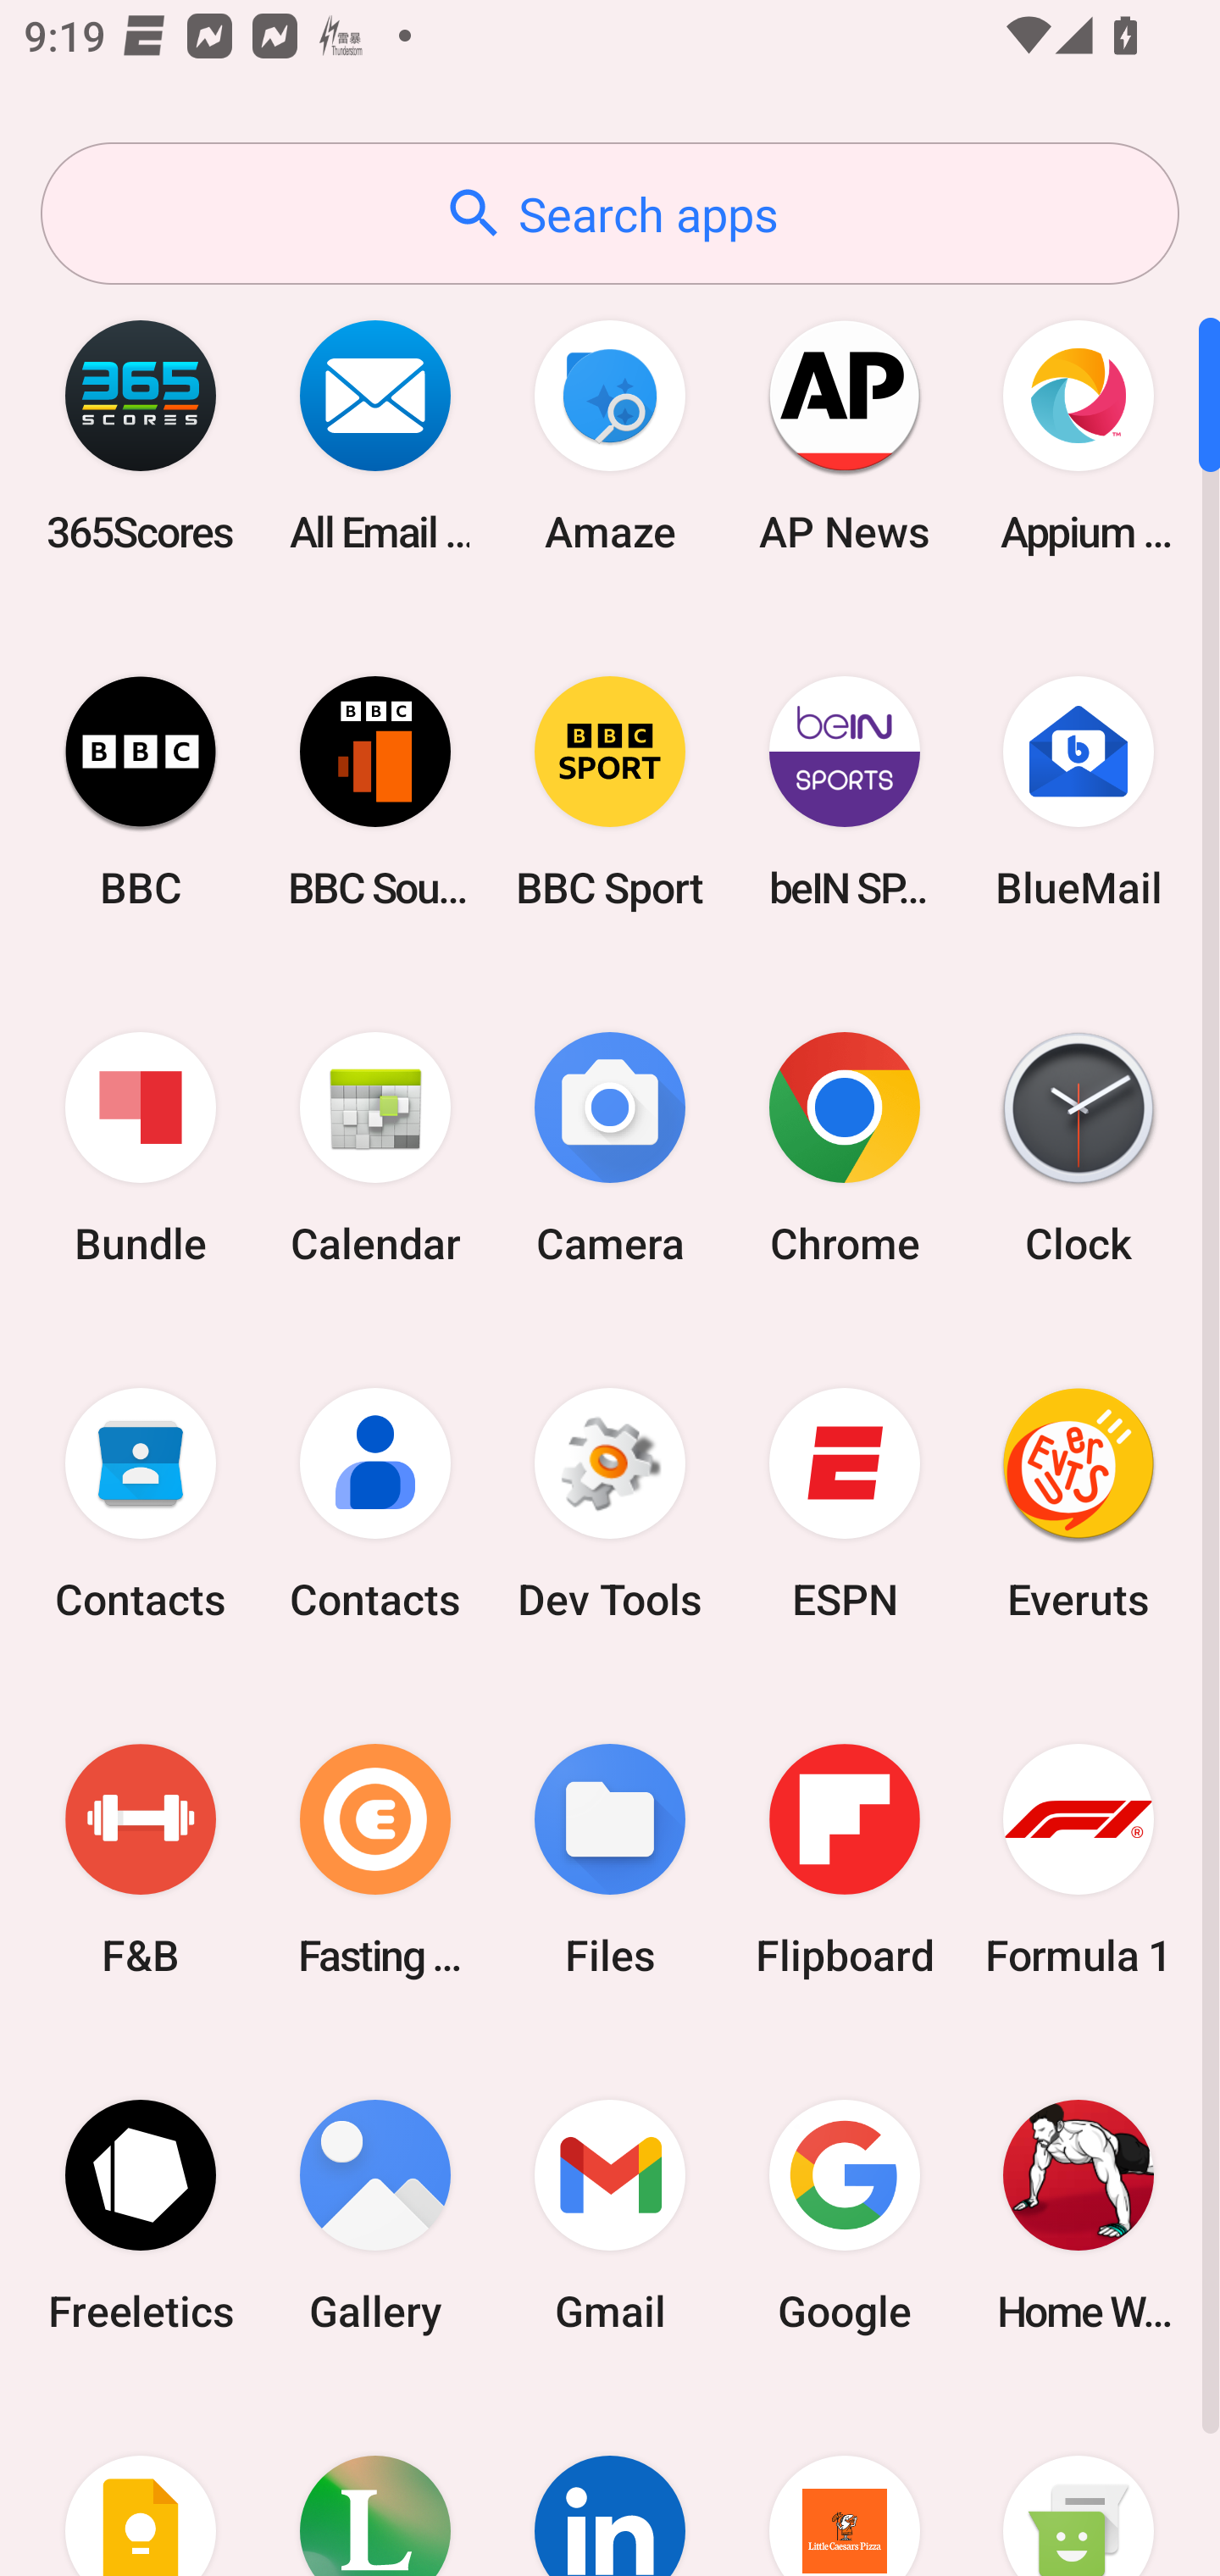  What do you see at coordinates (141, 2215) in the screenshot?
I see `Freeletics` at bounding box center [141, 2215].